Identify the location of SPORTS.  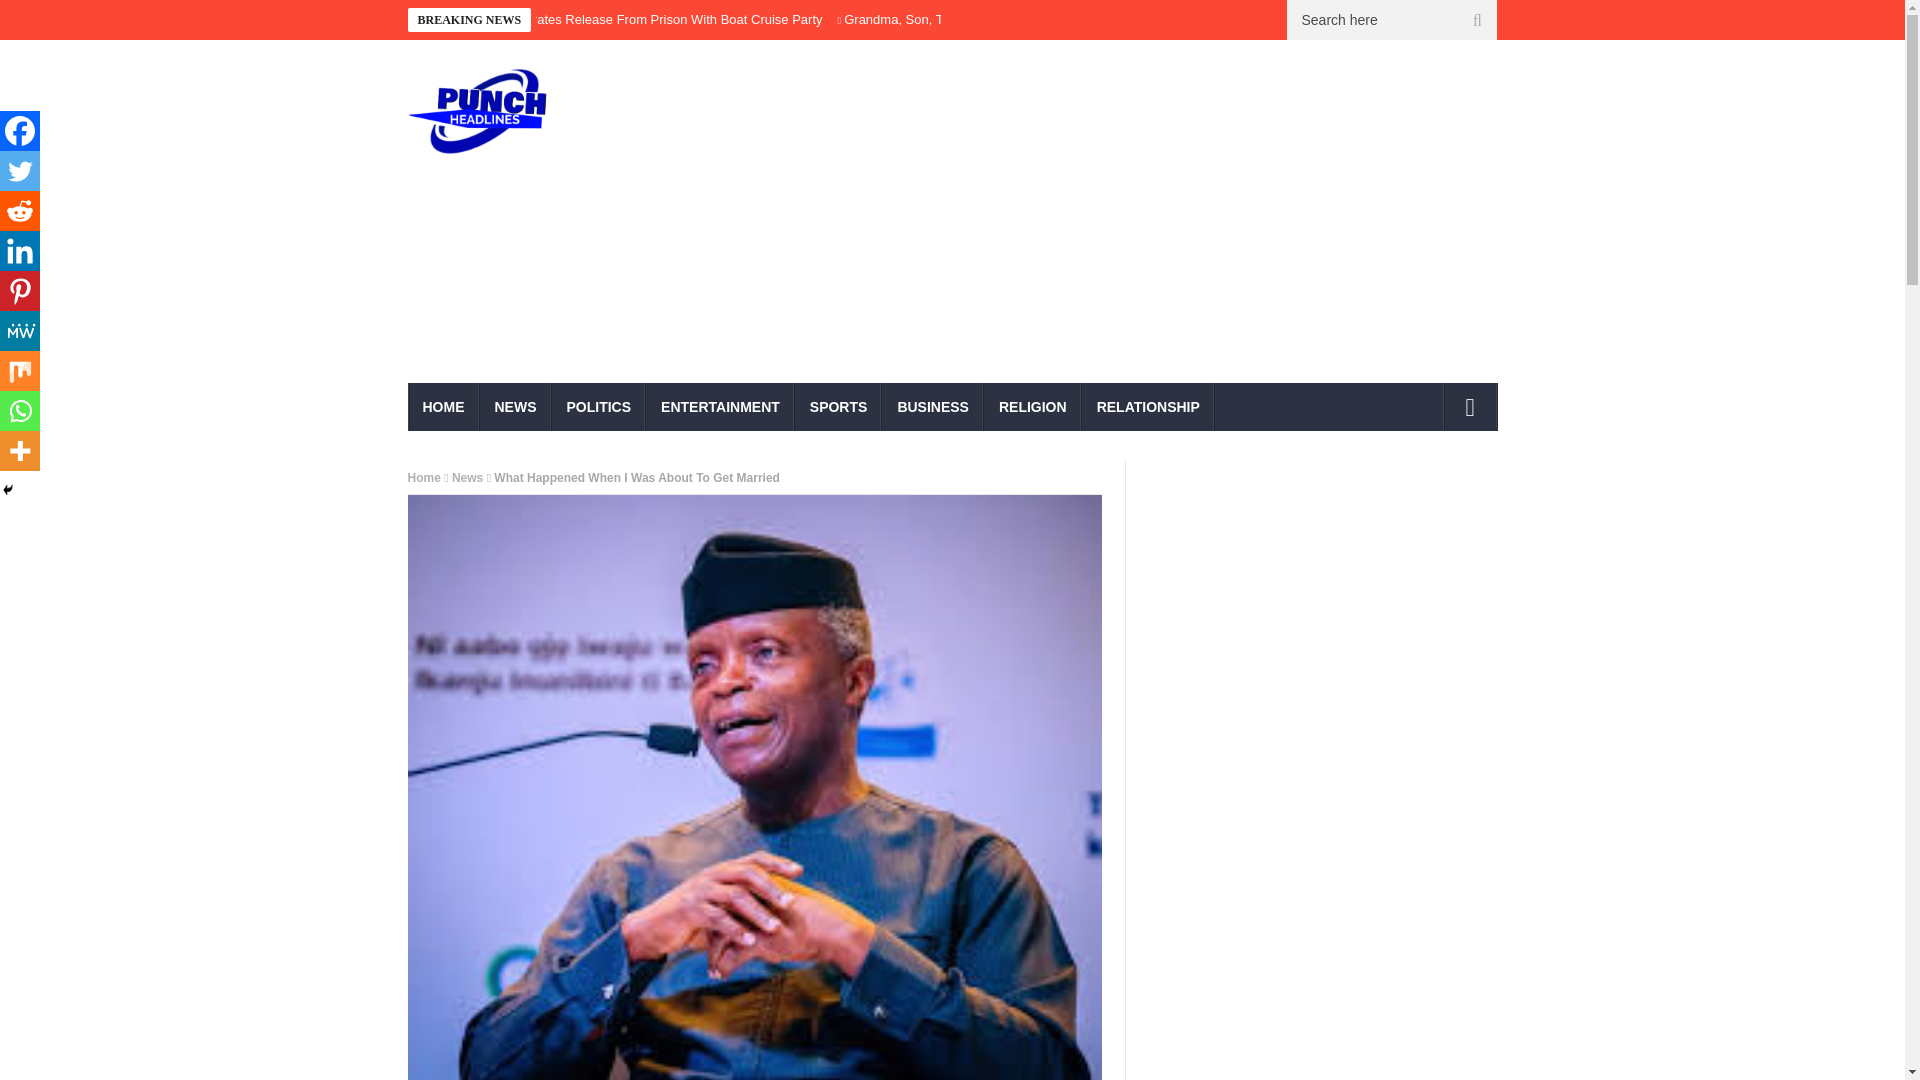
(838, 406).